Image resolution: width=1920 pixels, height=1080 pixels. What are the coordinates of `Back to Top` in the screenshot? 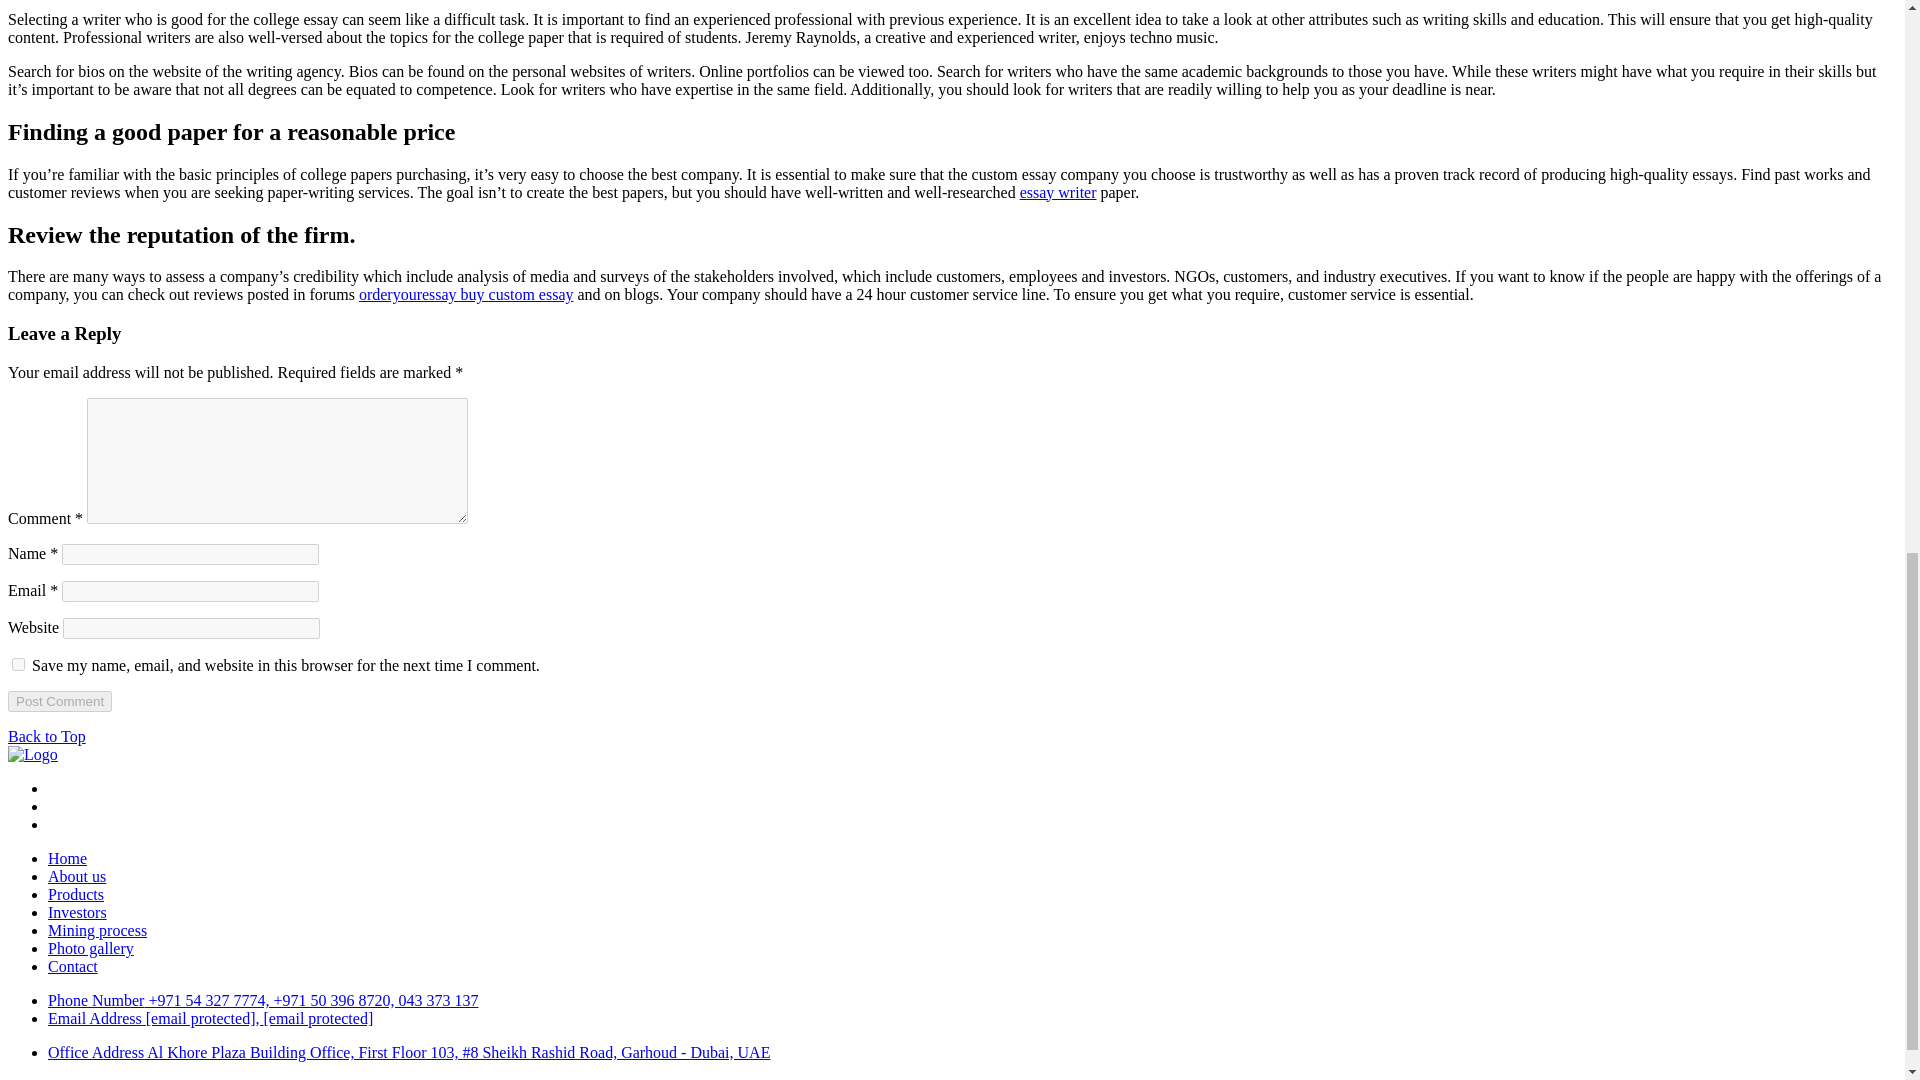 It's located at (46, 736).